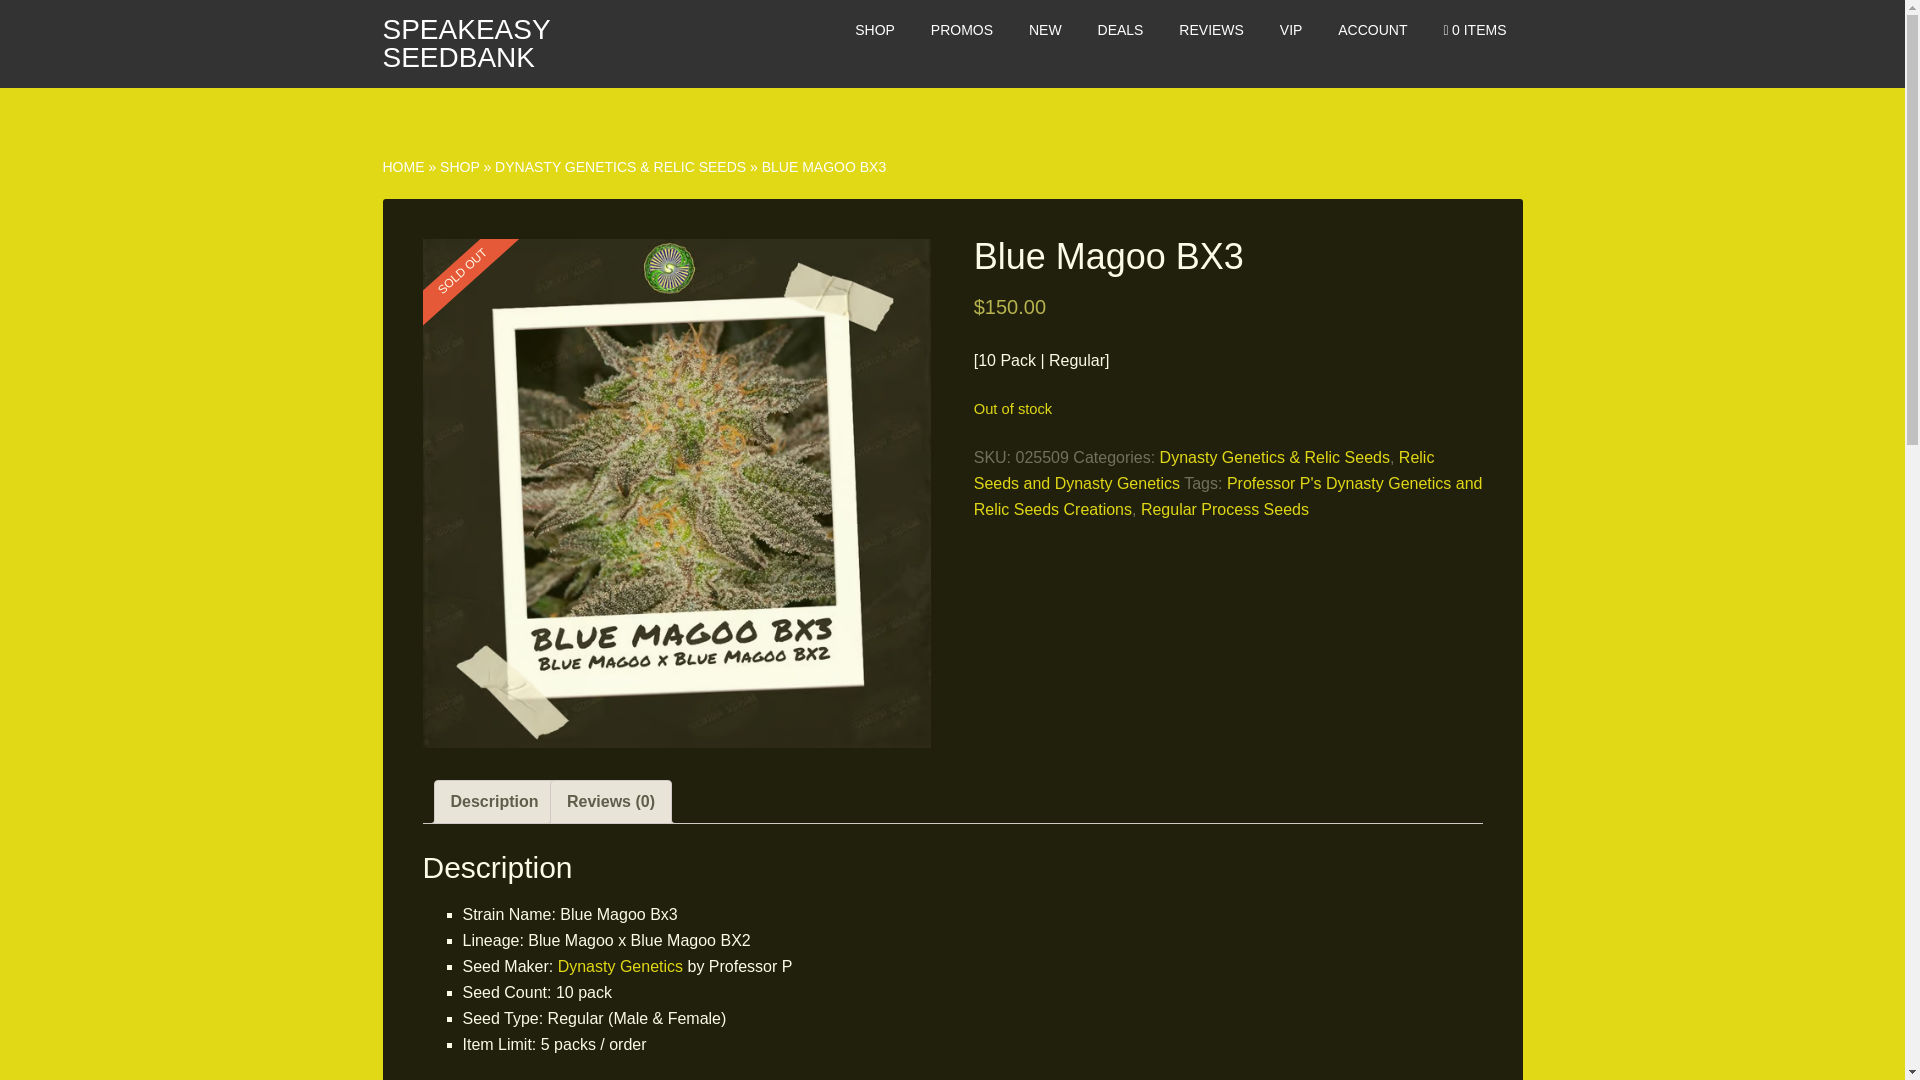 The image size is (1920, 1080). I want to click on HOME, so click(403, 166).